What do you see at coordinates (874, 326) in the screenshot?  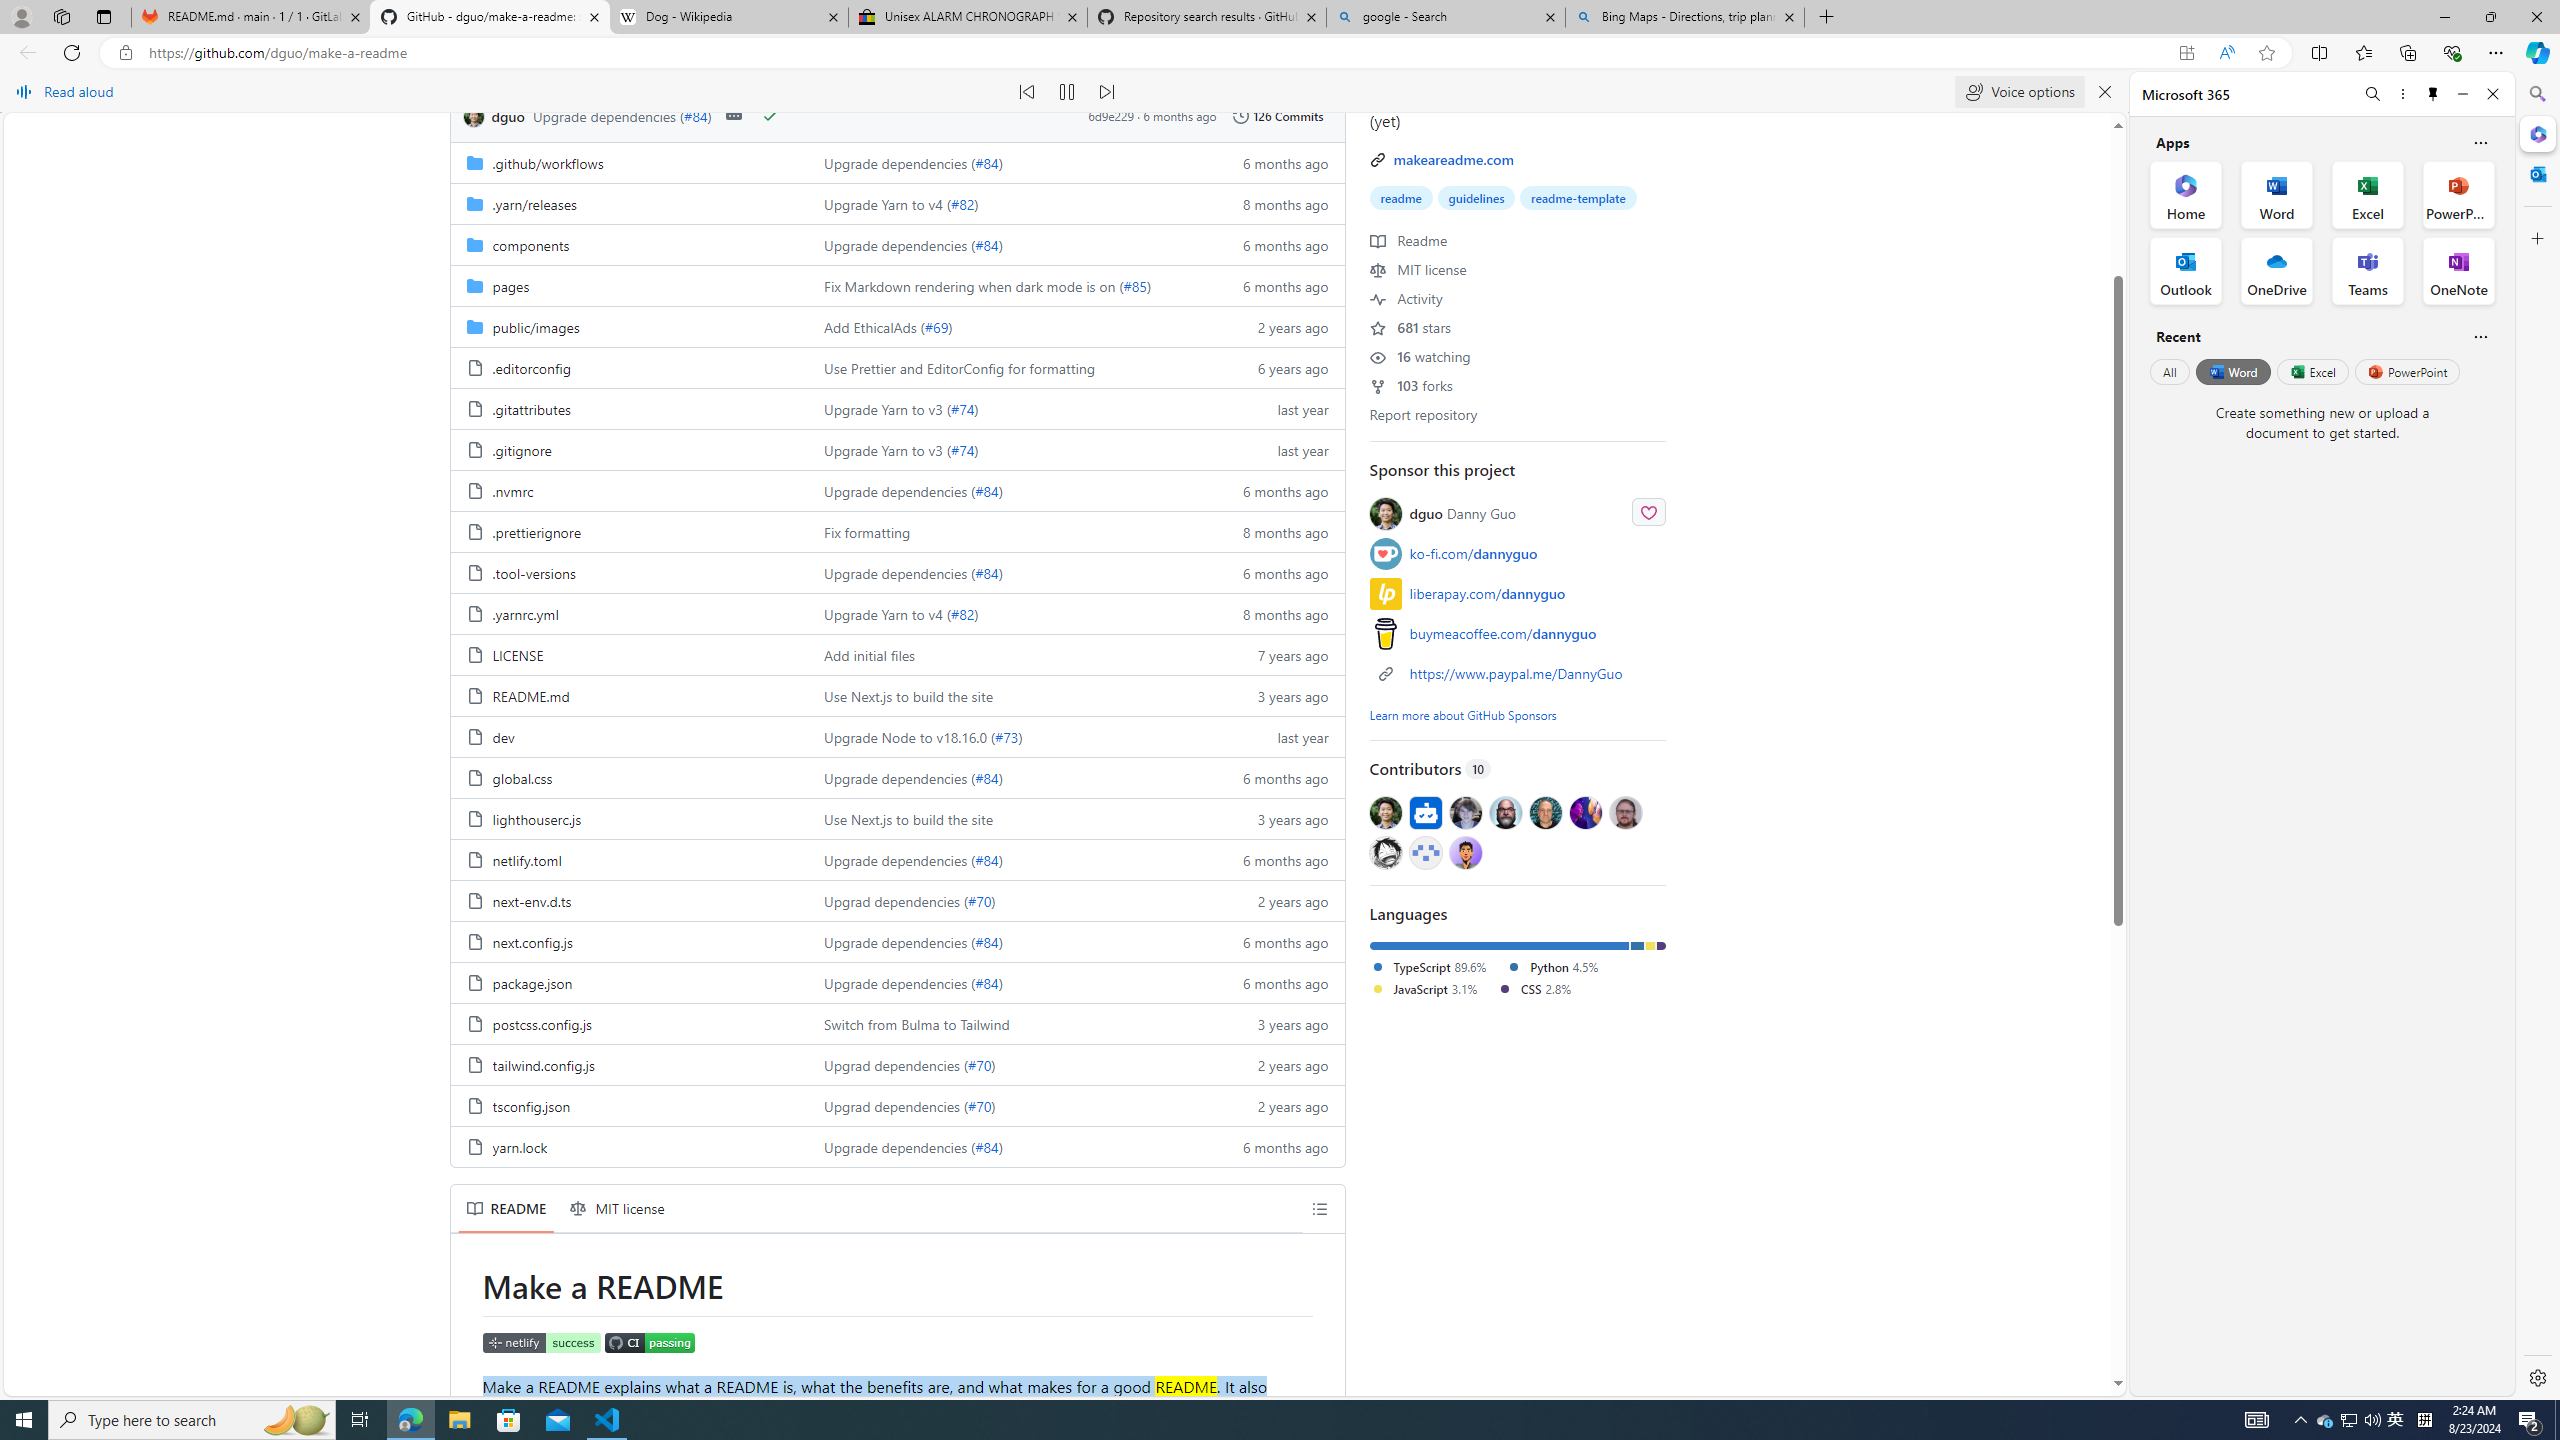 I see `Add EthicalAds (` at bounding box center [874, 326].